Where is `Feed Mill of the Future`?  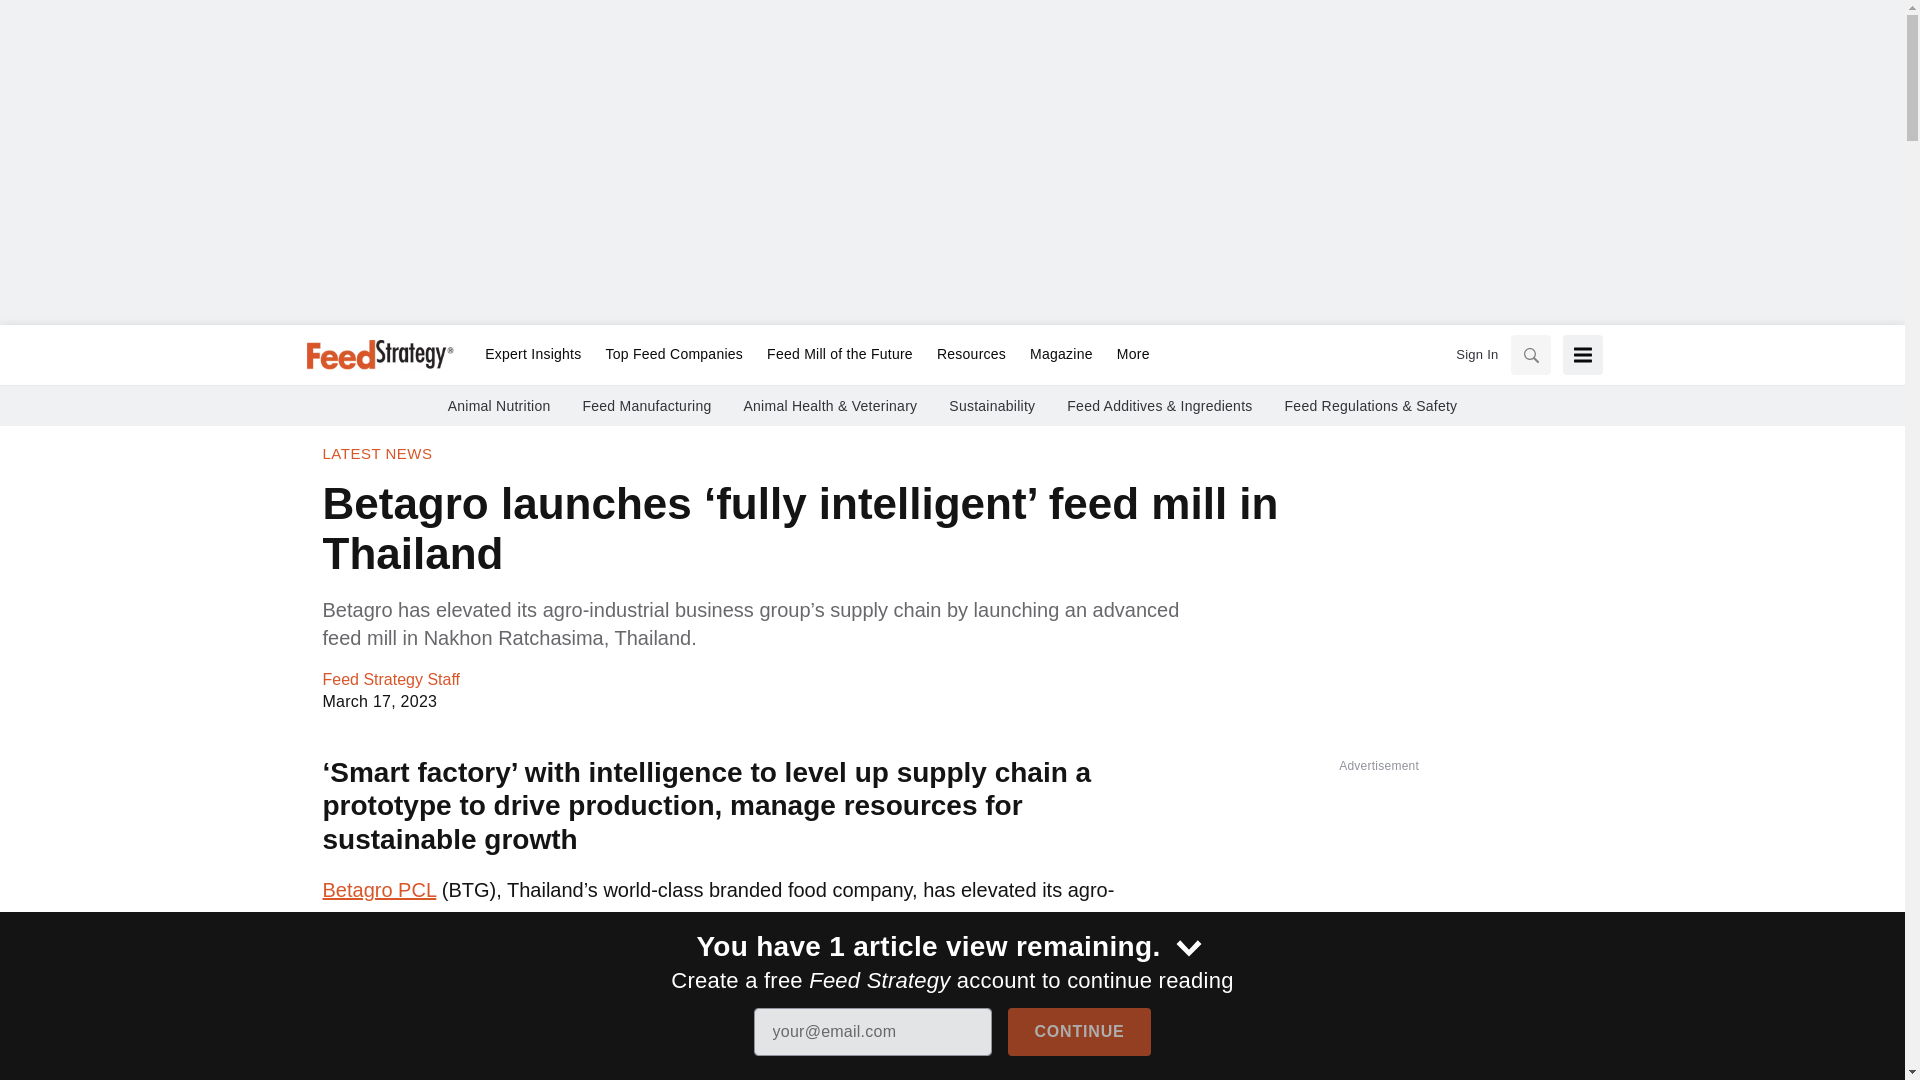 Feed Mill of the Future is located at coordinates (840, 355).